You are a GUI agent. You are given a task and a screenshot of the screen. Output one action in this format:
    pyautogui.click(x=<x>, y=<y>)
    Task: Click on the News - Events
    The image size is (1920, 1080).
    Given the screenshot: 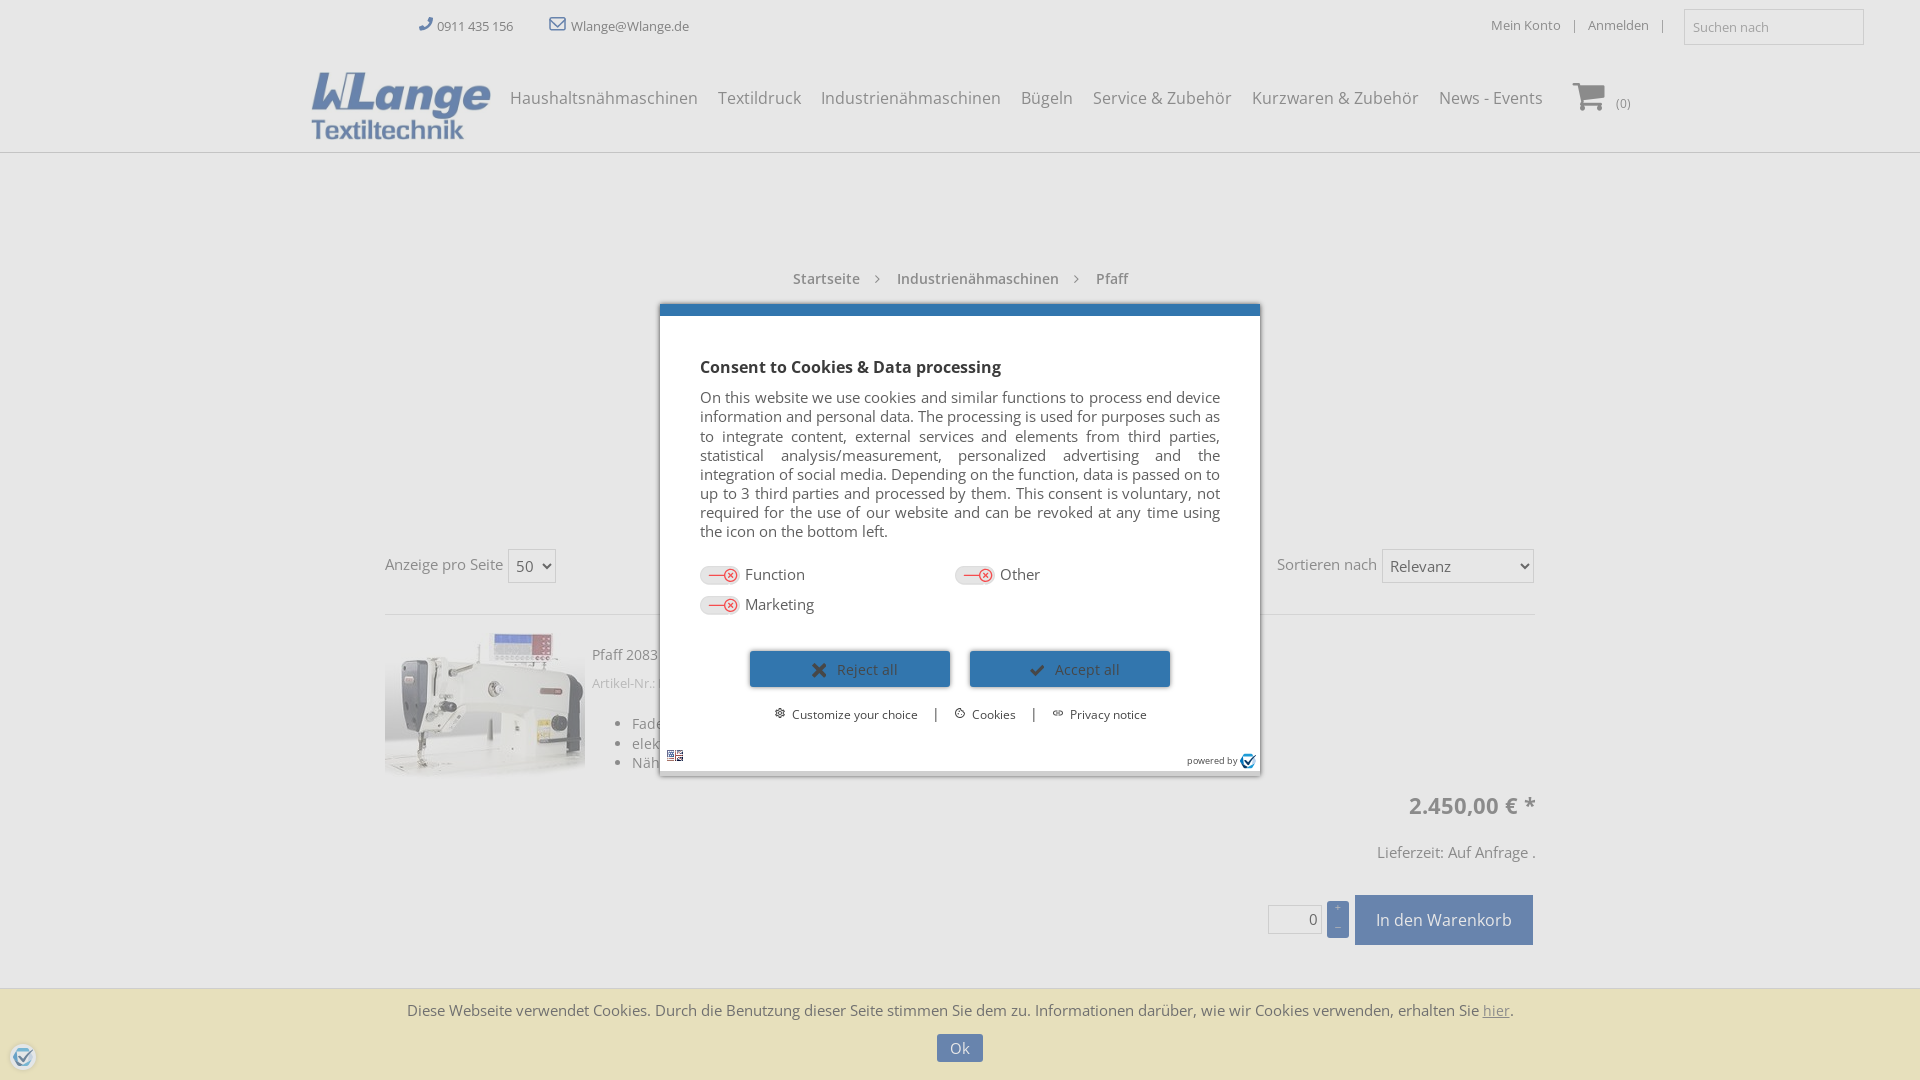 What is the action you would take?
    pyautogui.click(x=1495, y=98)
    